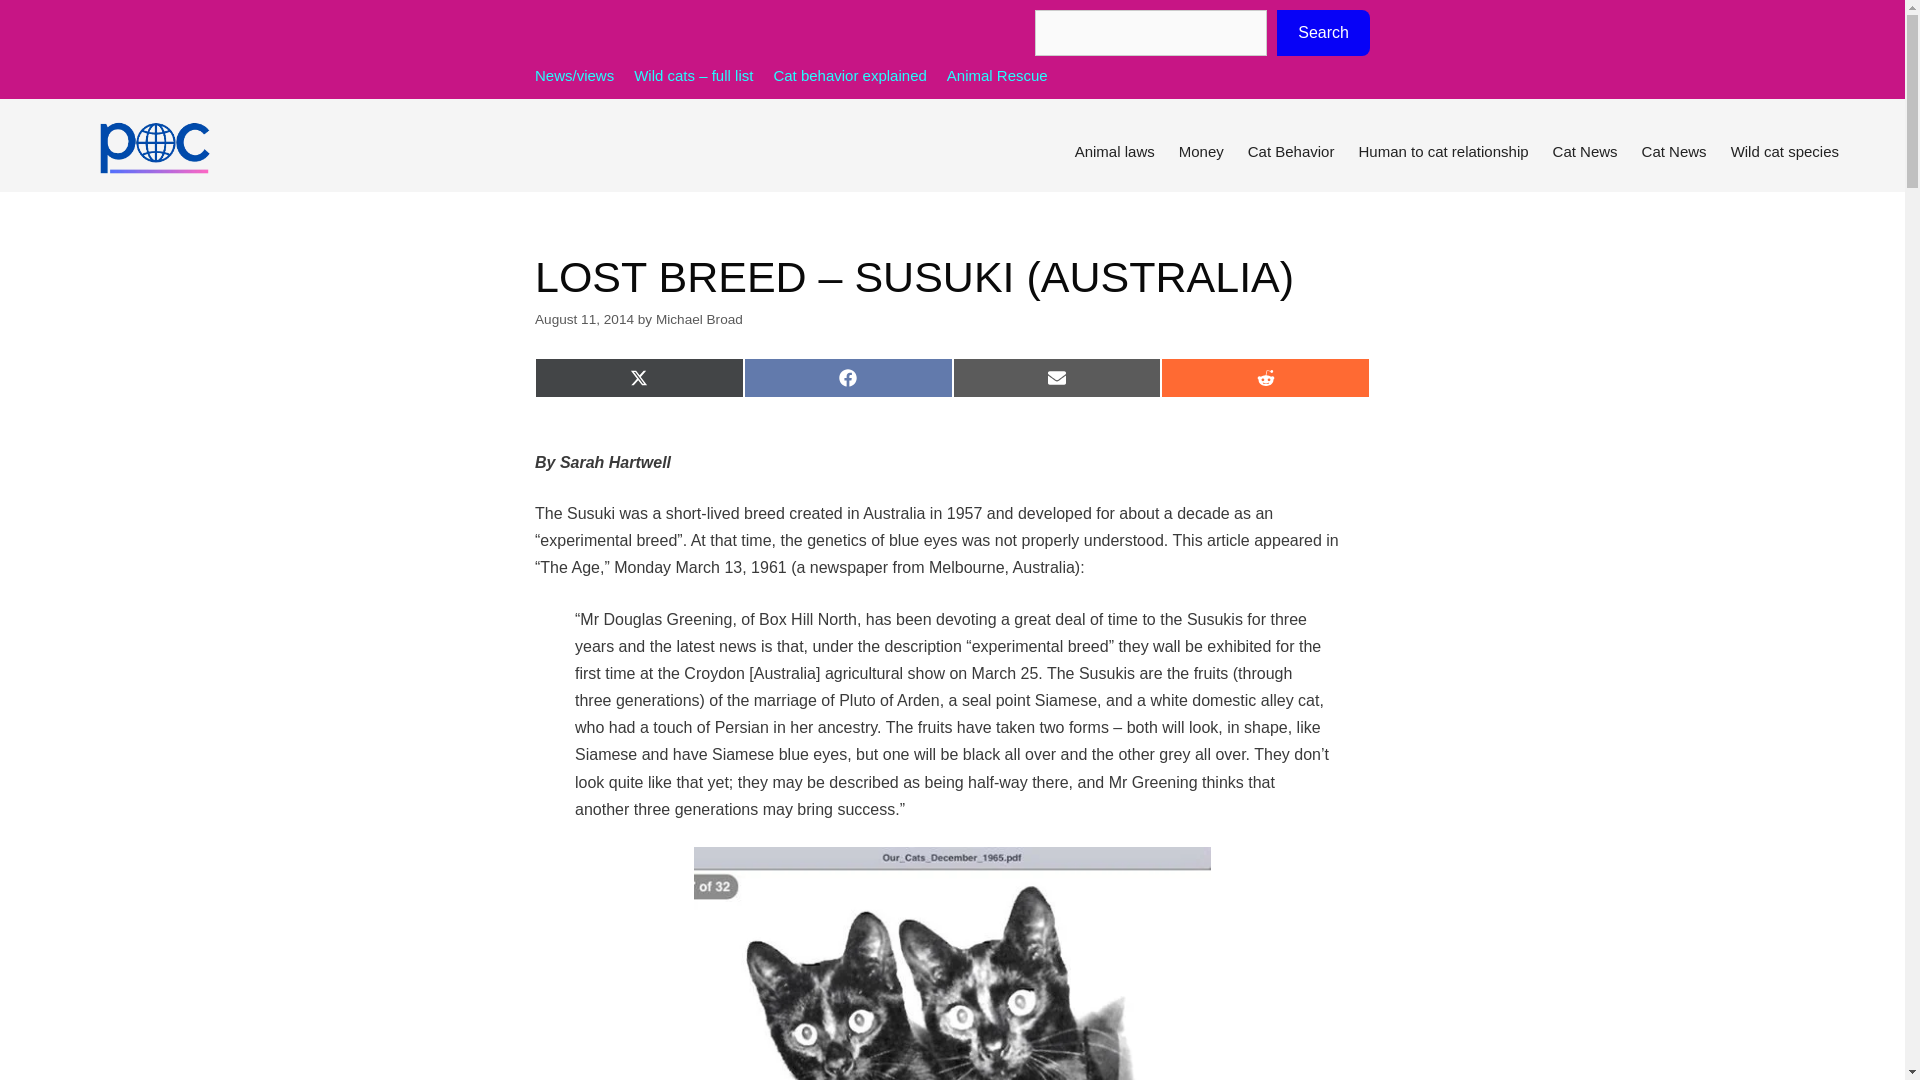 This screenshot has width=1920, height=1080. Describe the element at coordinates (1266, 378) in the screenshot. I see `Share on Reddit` at that location.